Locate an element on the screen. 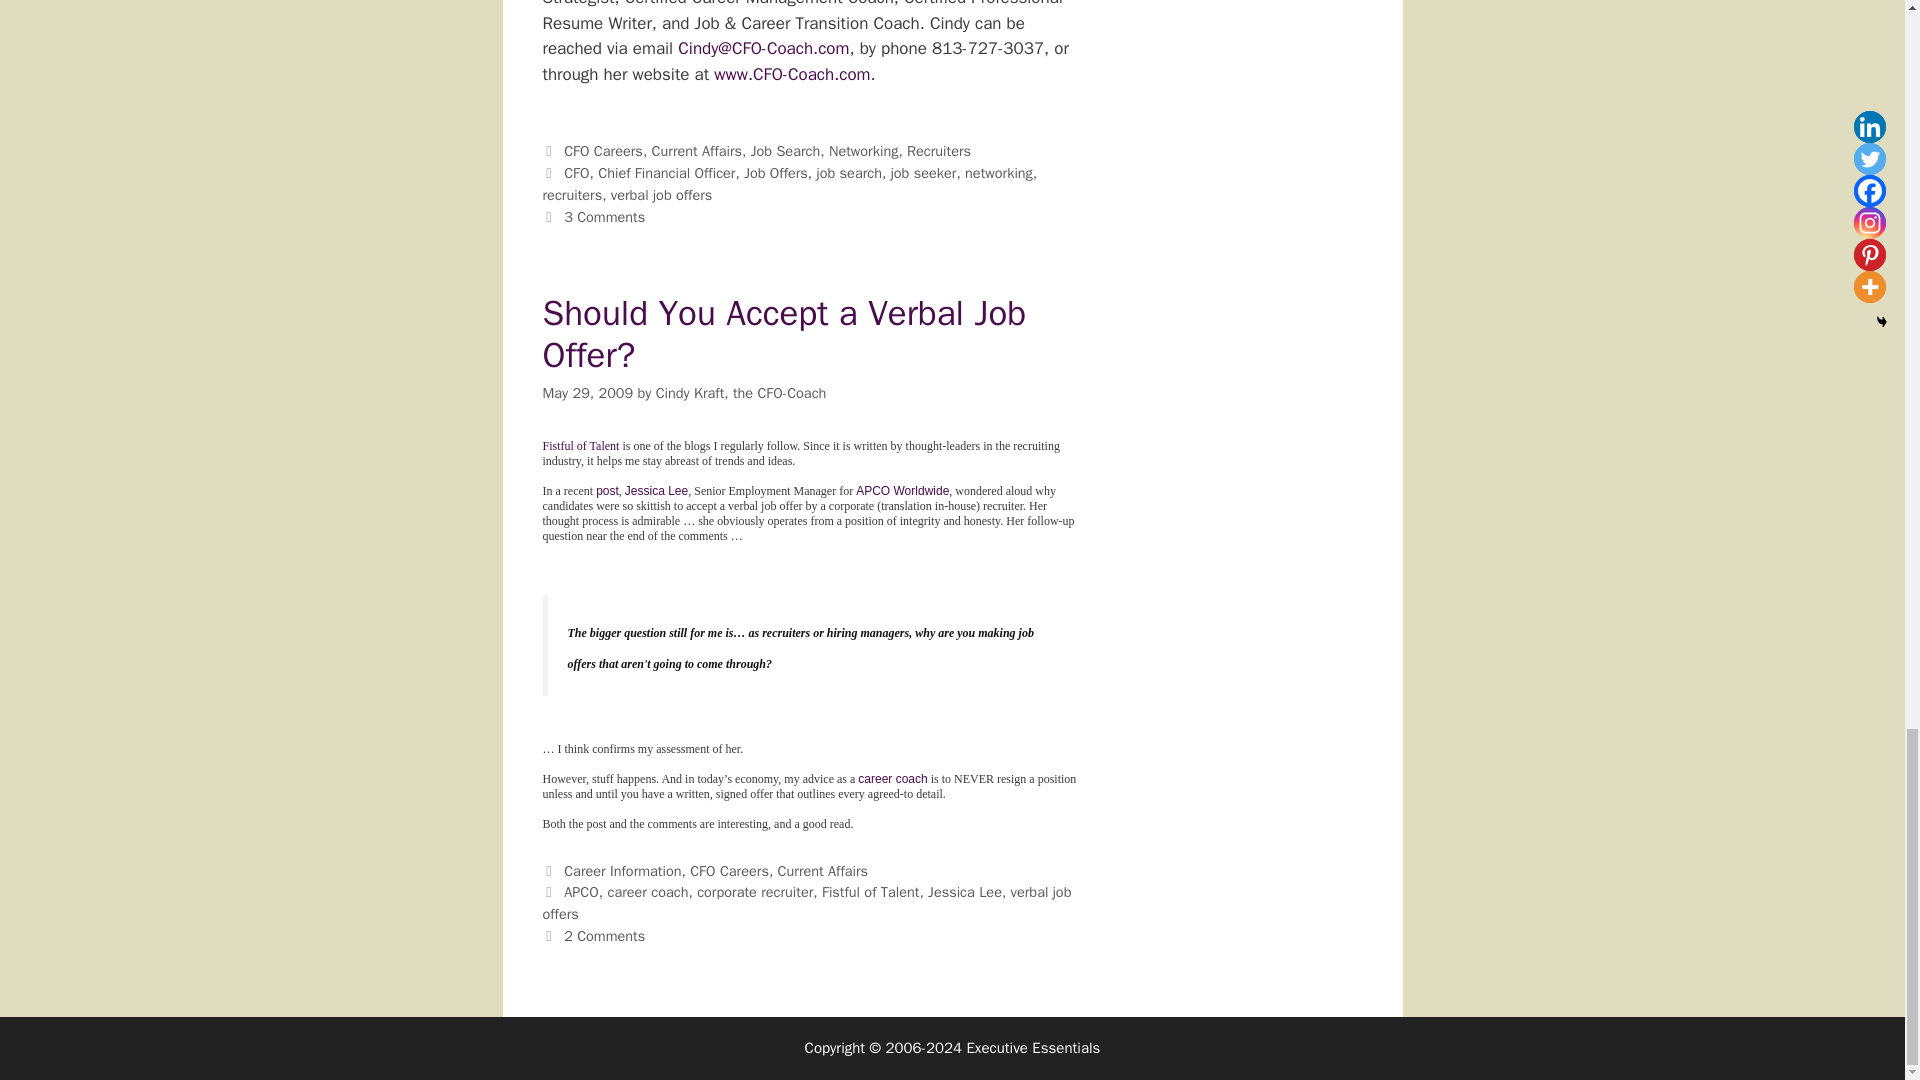  Fistful of Talent is located at coordinates (580, 445).